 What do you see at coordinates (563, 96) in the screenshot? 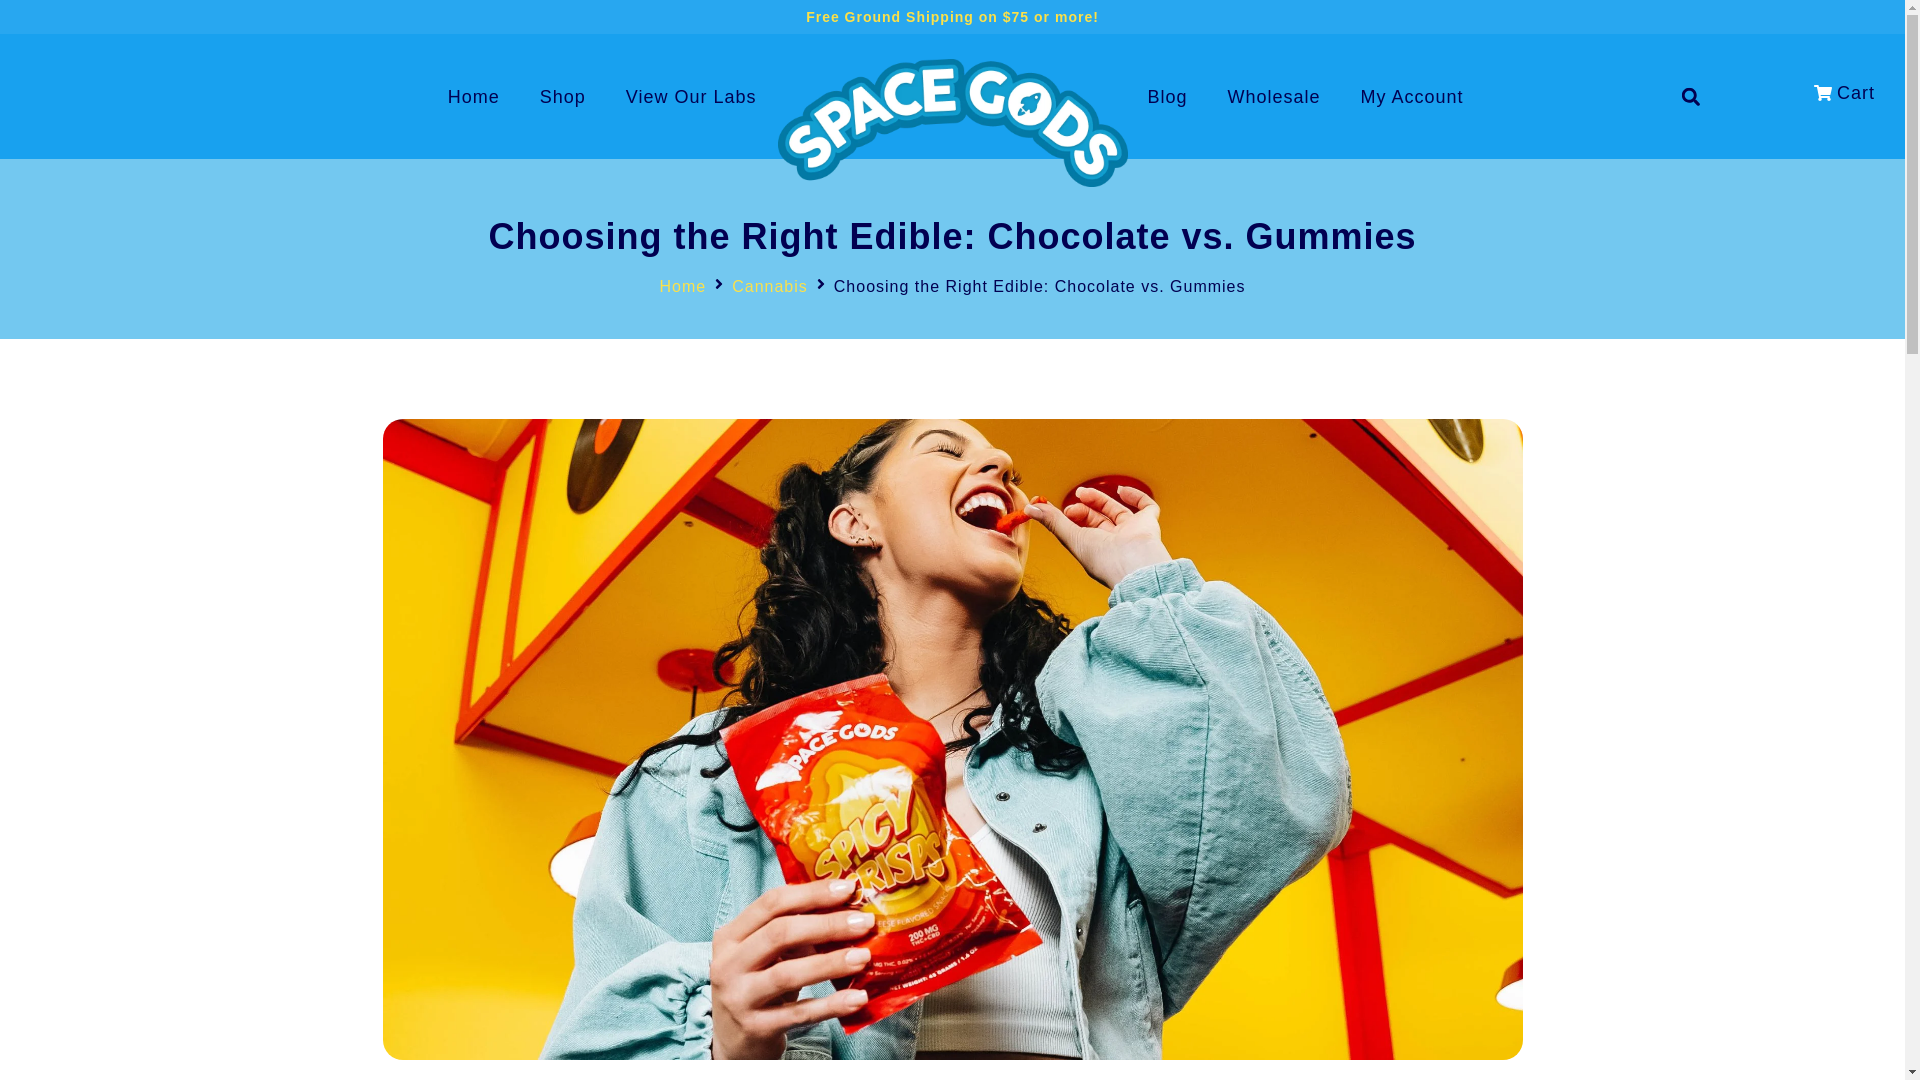
I see `Shop` at bounding box center [563, 96].